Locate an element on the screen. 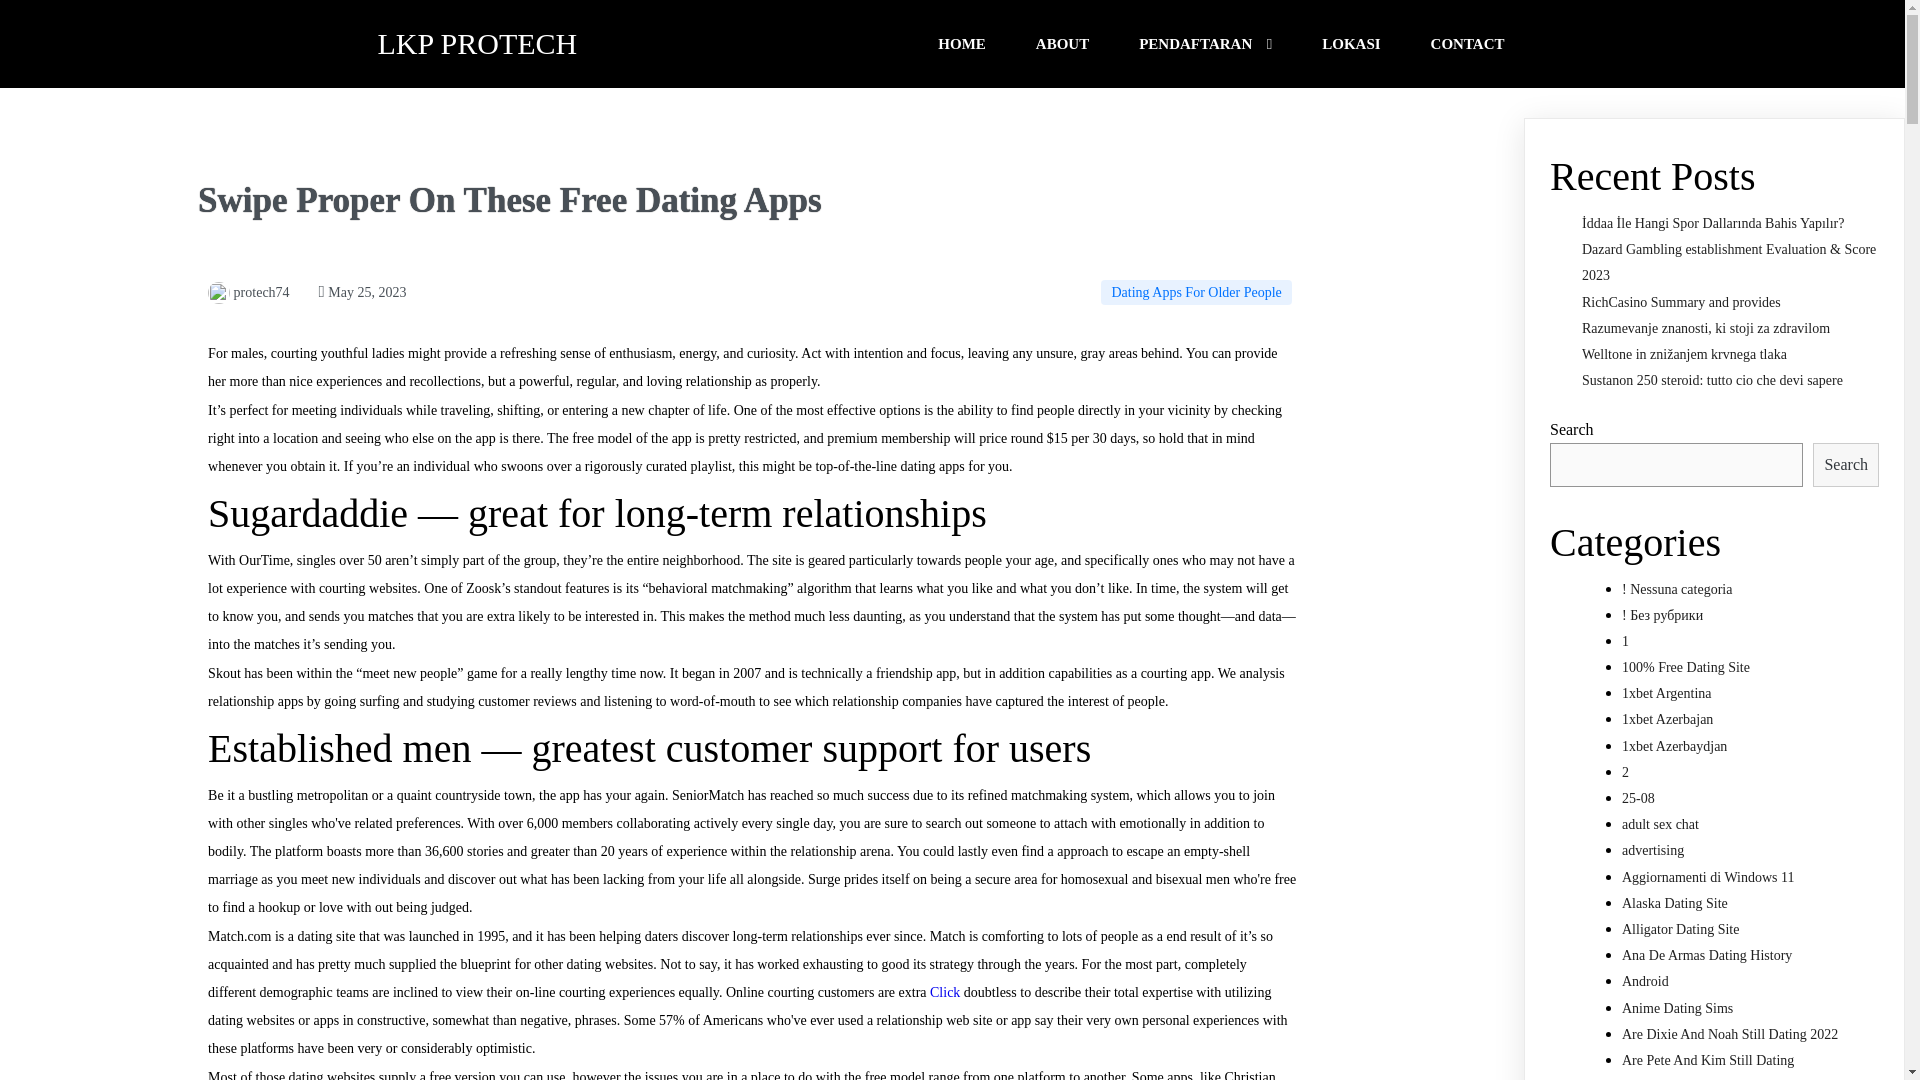 This screenshot has height=1080, width=1920. Aggiornamenti di Windows 11 is located at coordinates (1708, 877).